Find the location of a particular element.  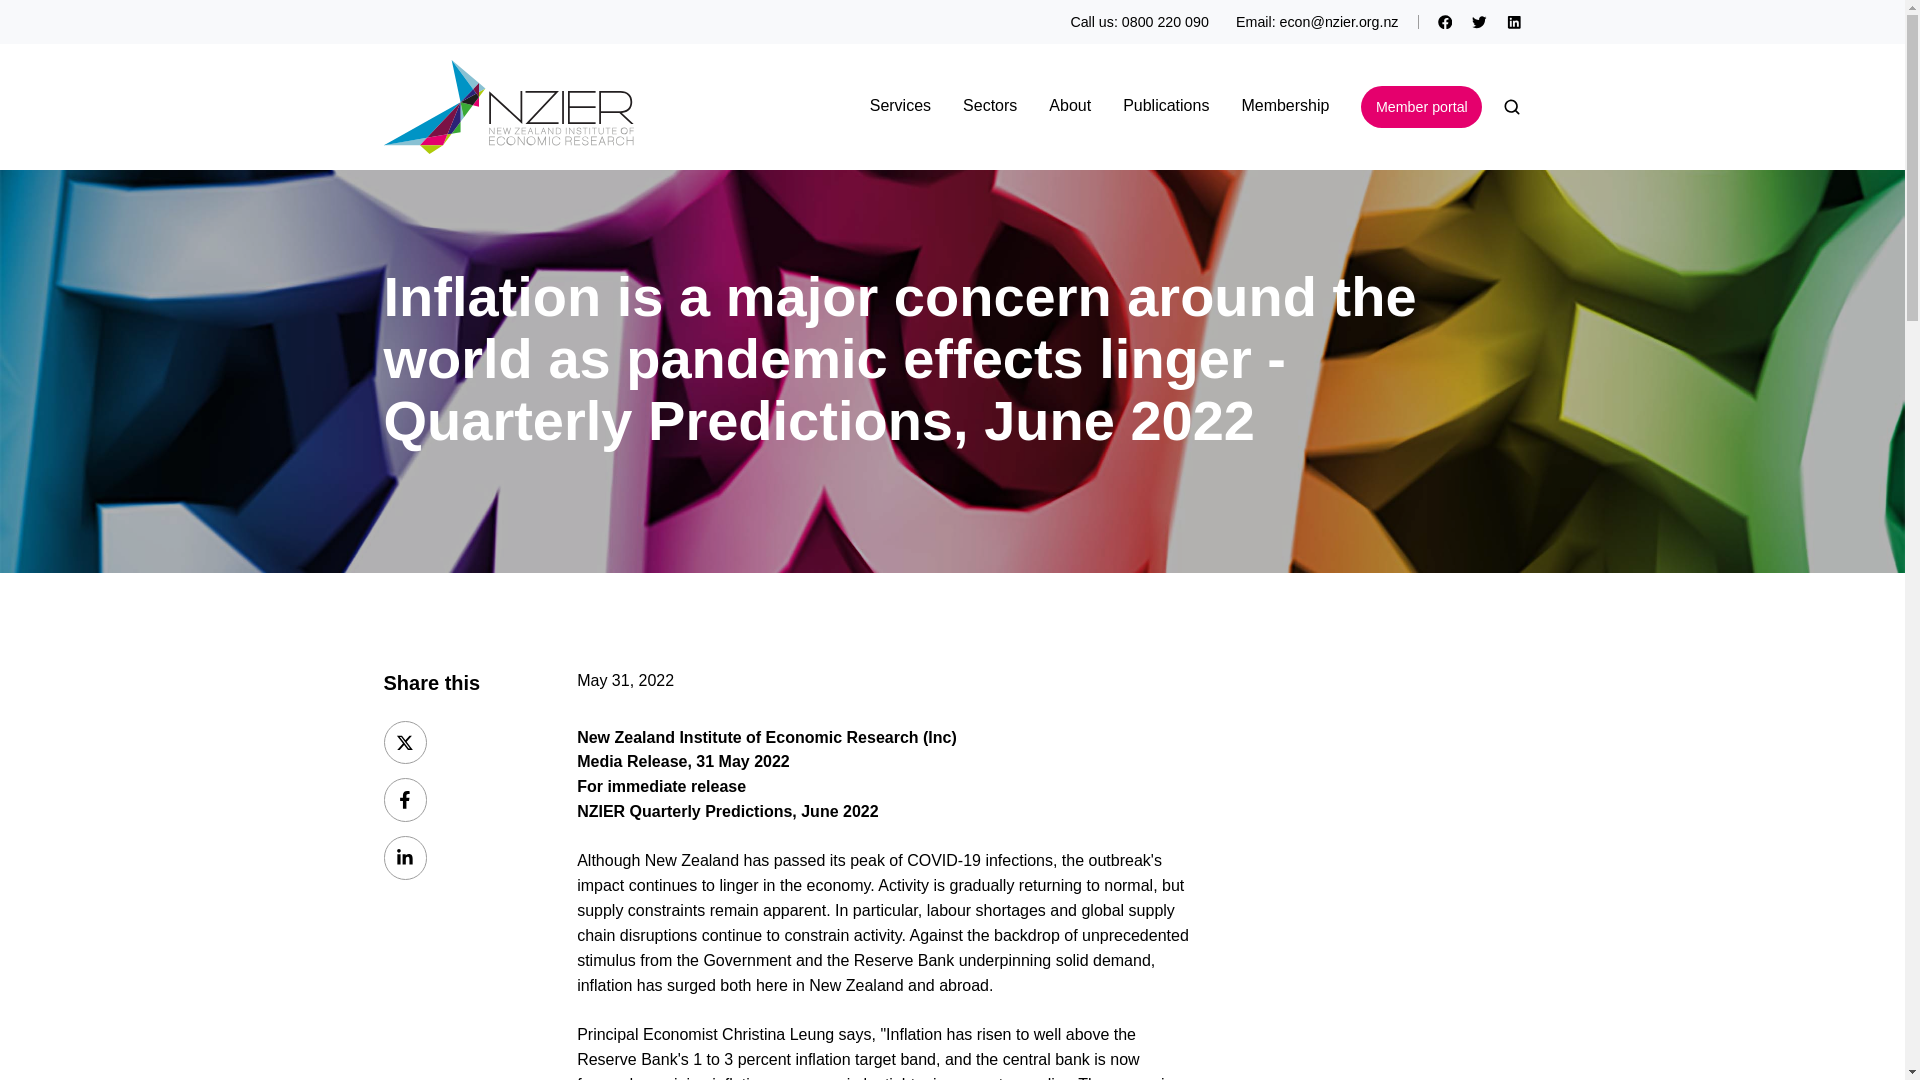

Services is located at coordinates (900, 106).